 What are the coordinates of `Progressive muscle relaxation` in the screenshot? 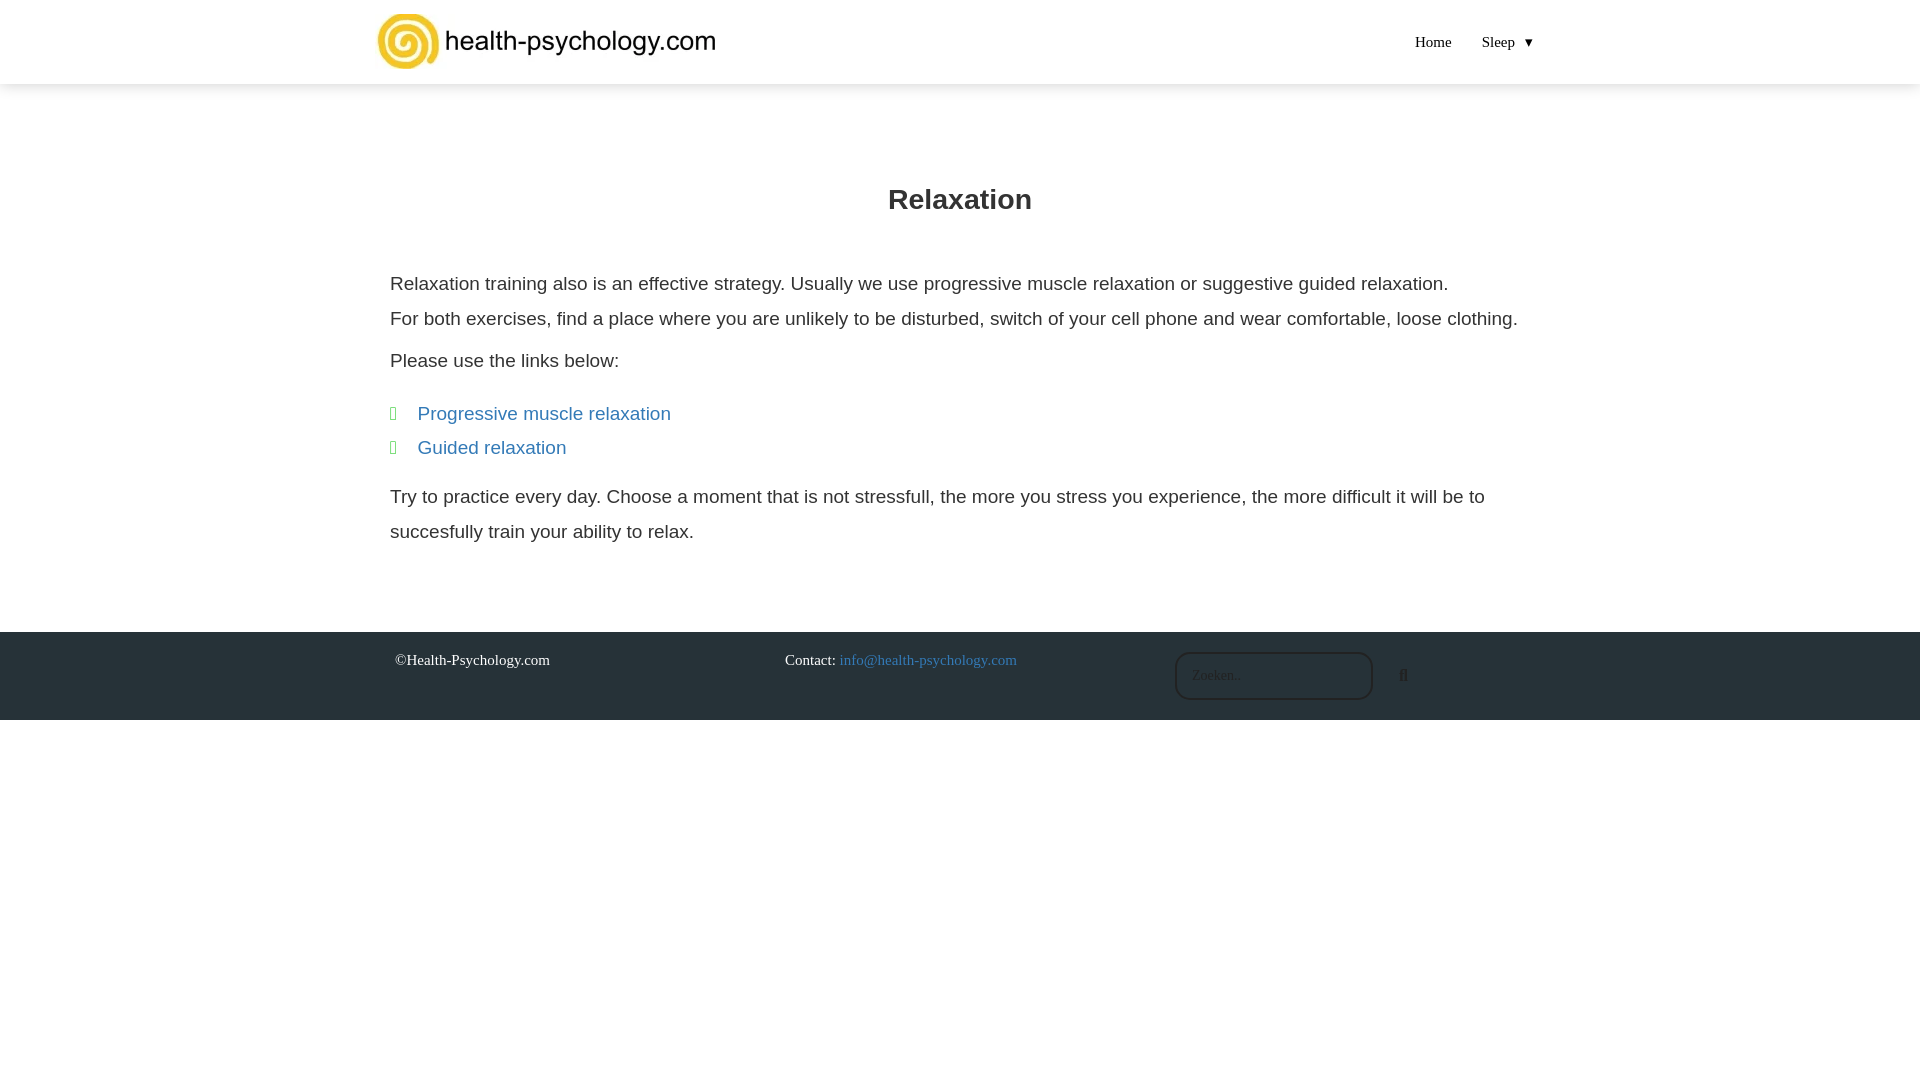 It's located at (544, 413).